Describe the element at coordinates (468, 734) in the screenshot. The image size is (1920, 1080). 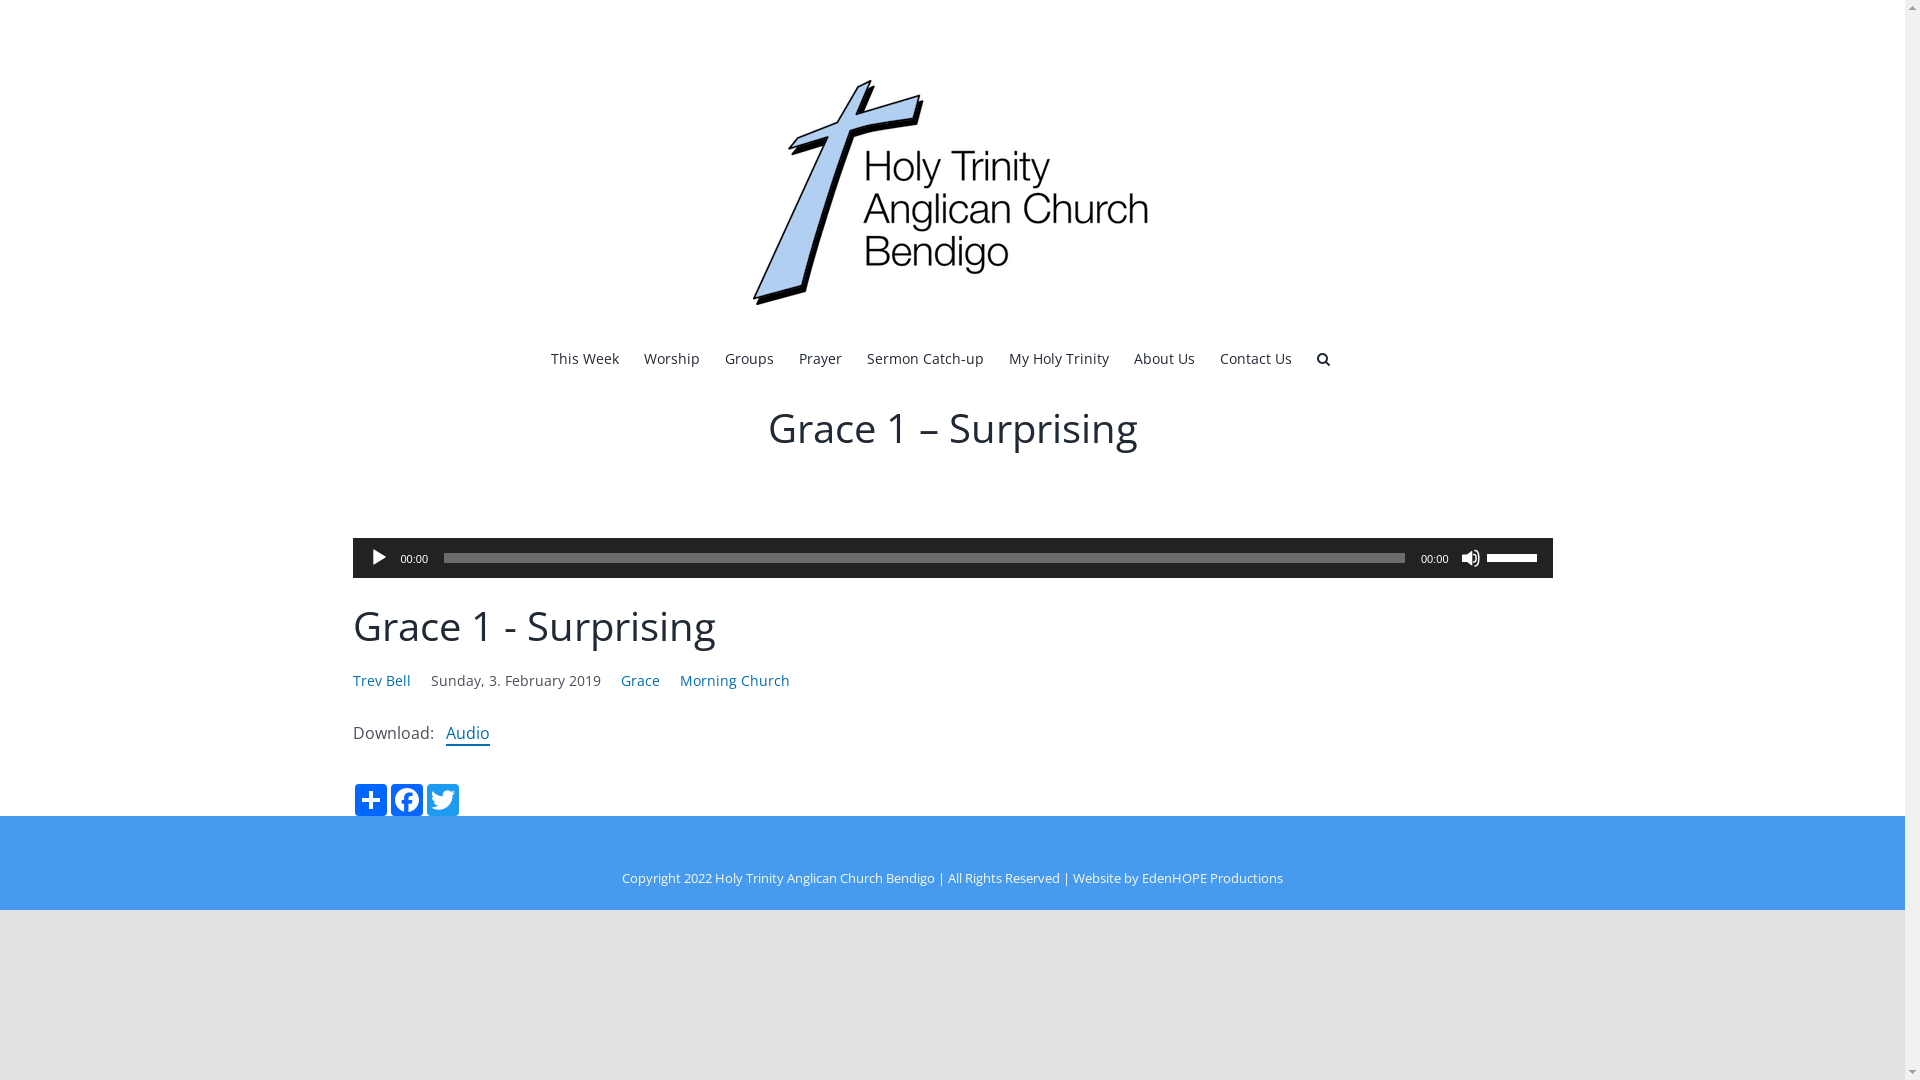
I see `Audio` at that location.